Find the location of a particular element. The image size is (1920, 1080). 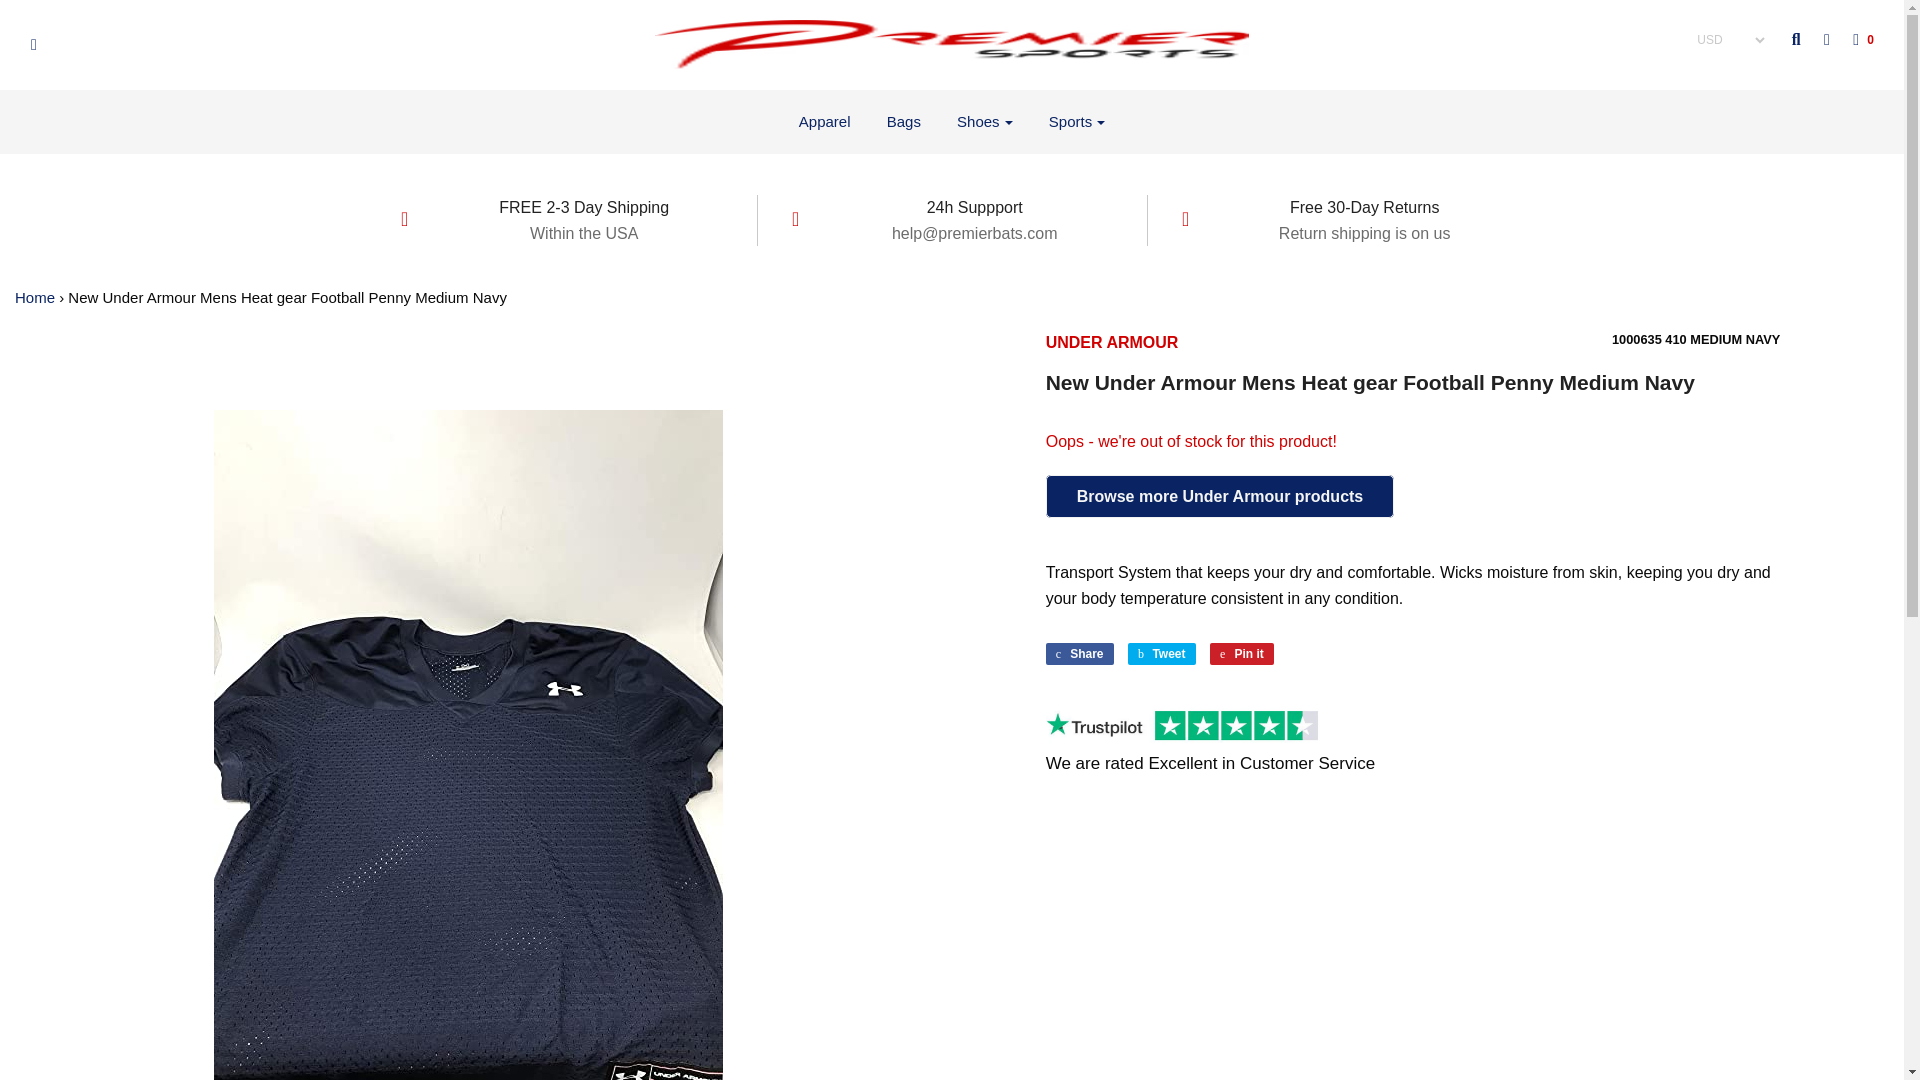

0 is located at coordinates (1853, 40).